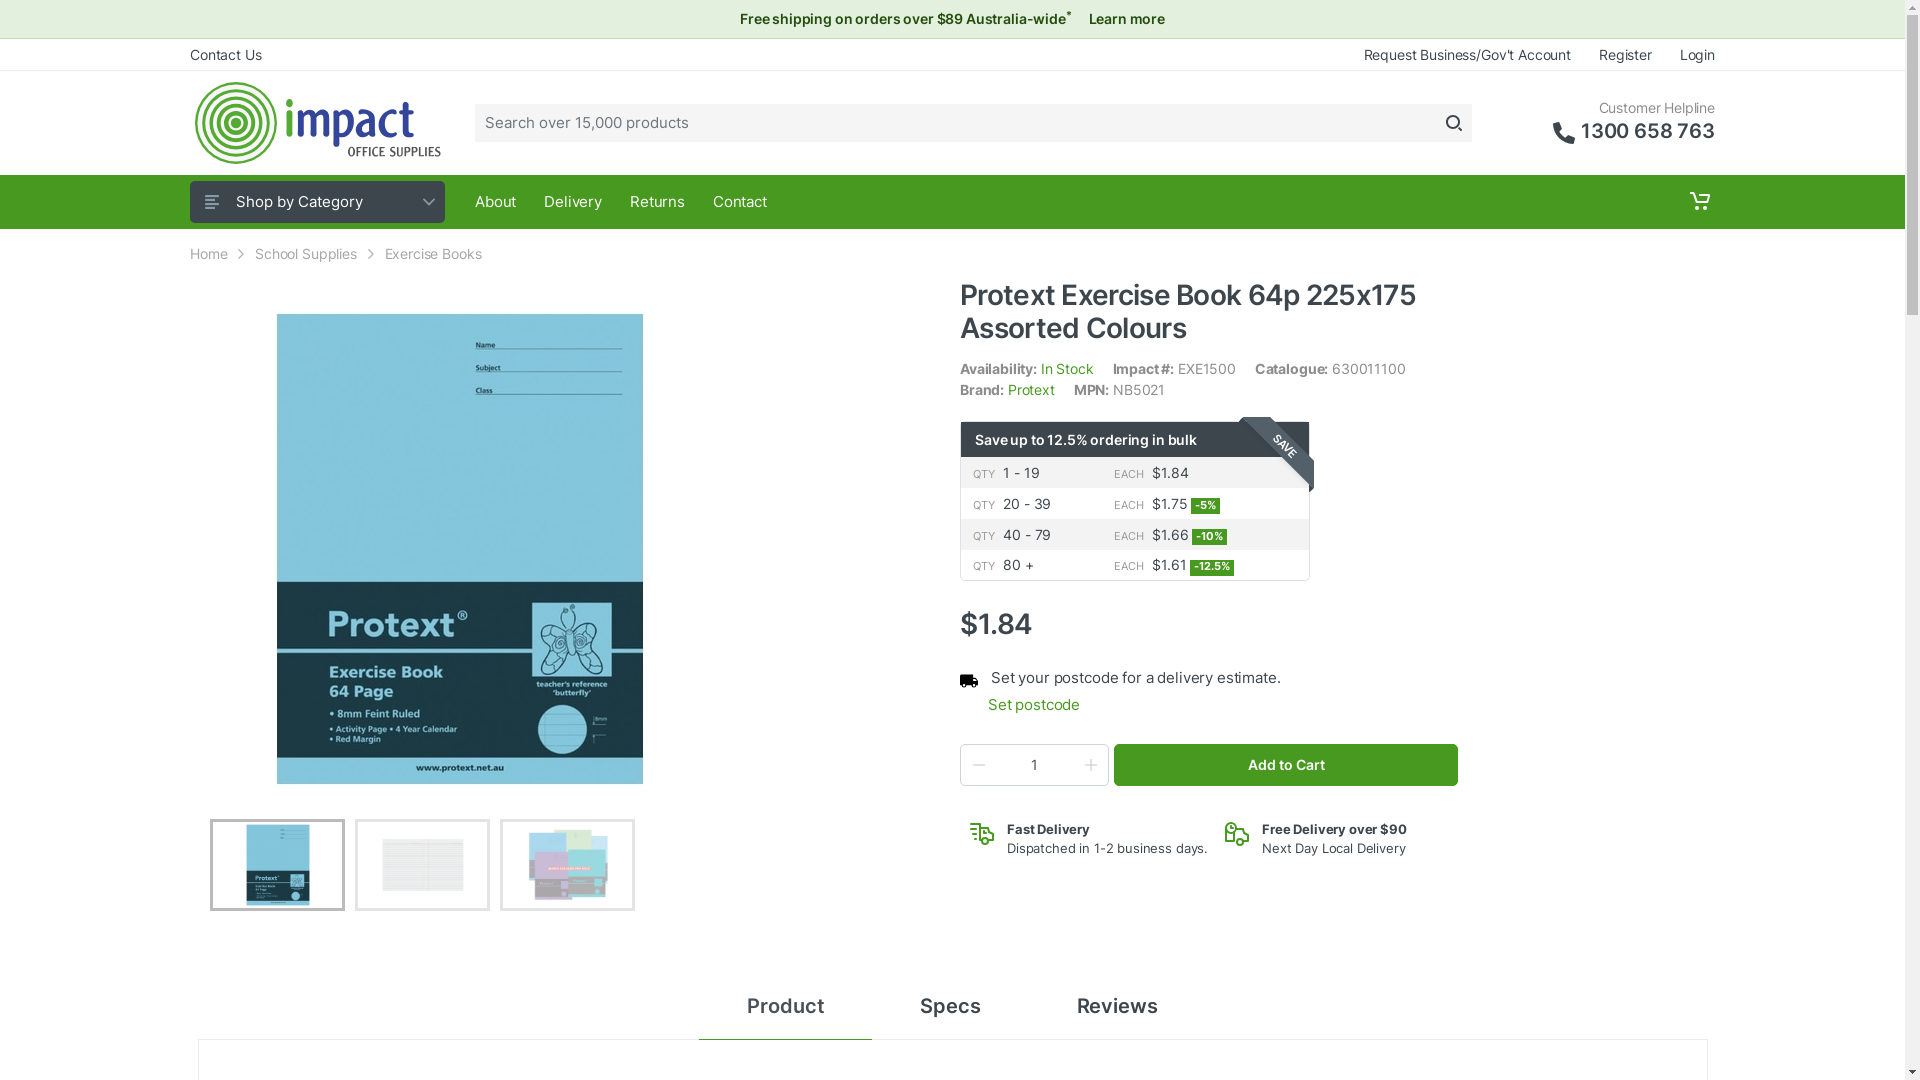  Describe the element at coordinates (317, 123) in the screenshot. I see `Impact` at that location.